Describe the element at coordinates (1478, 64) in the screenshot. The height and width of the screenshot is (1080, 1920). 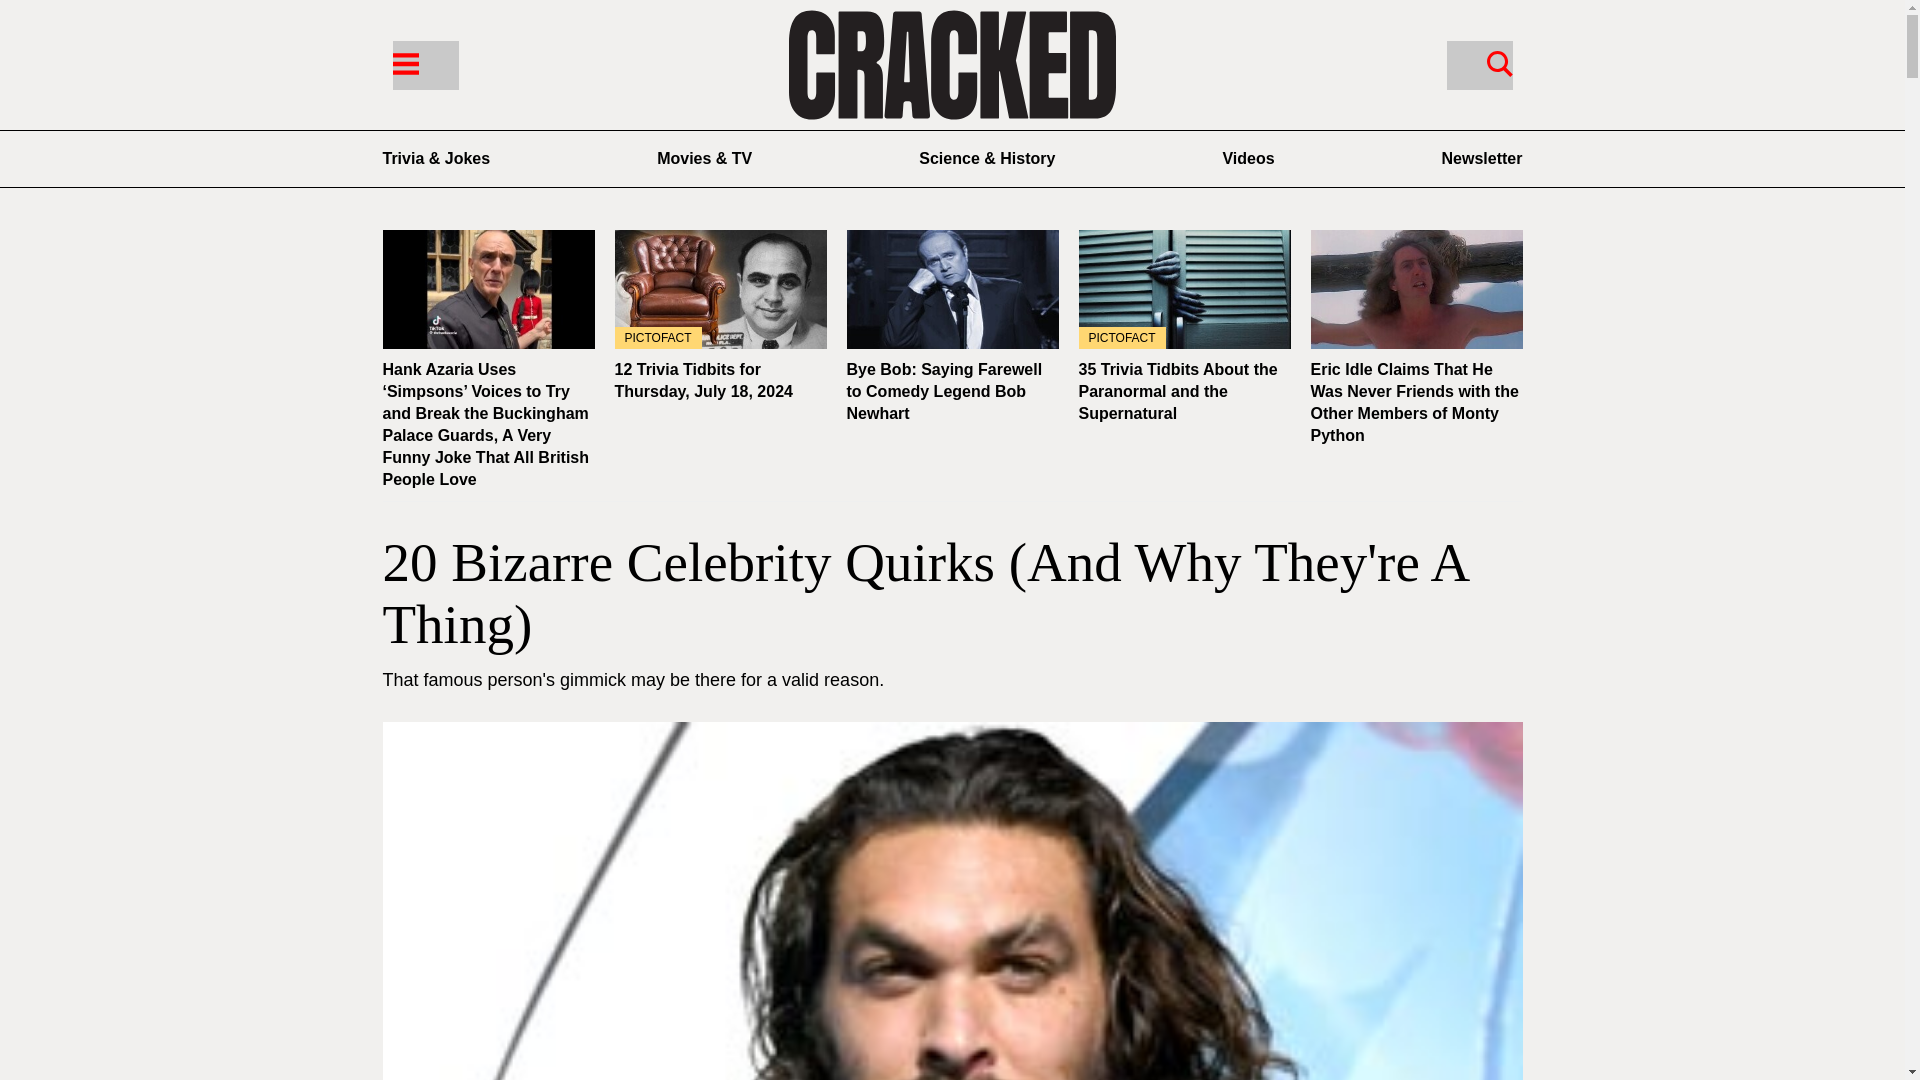
I see `Search` at that location.